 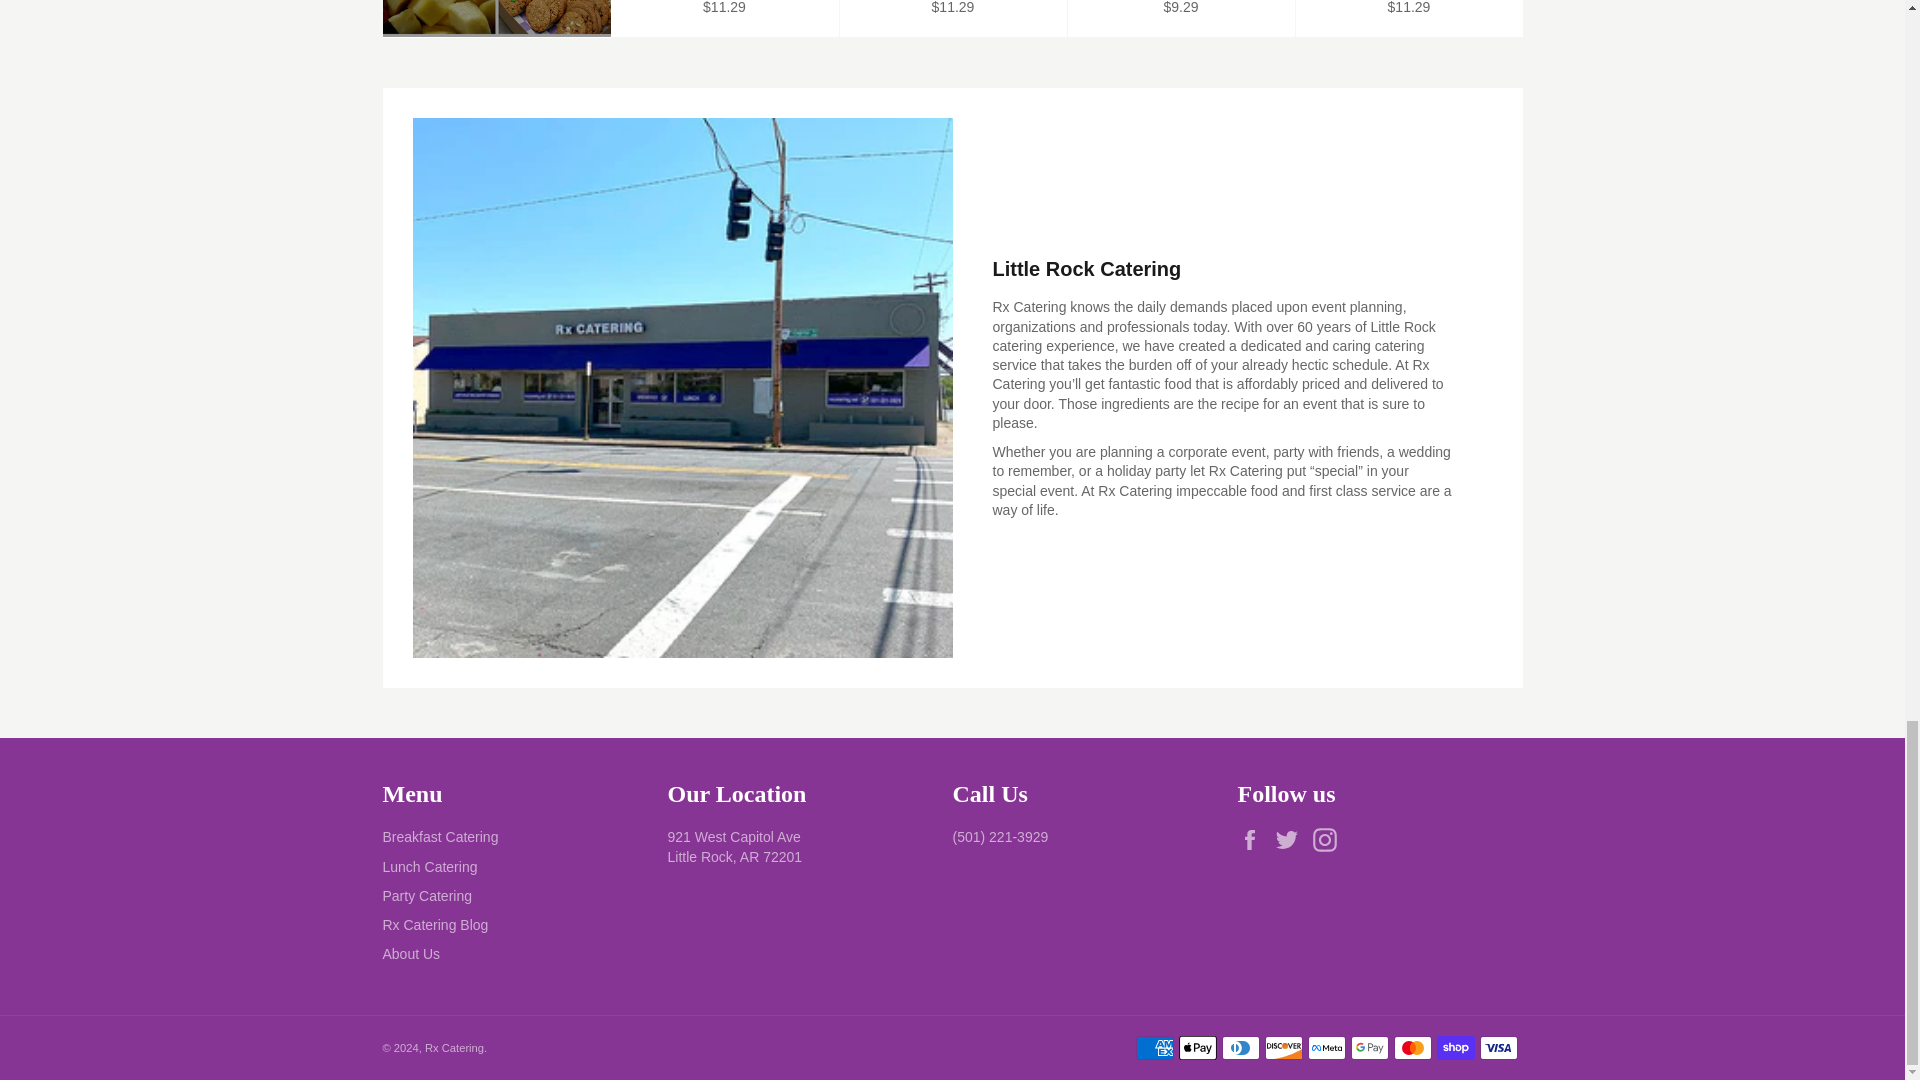 What do you see at coordinates (1330, 840) in the screenshot?
I see `Rx Catering on Instagram` at bounding box center [1330, 840].